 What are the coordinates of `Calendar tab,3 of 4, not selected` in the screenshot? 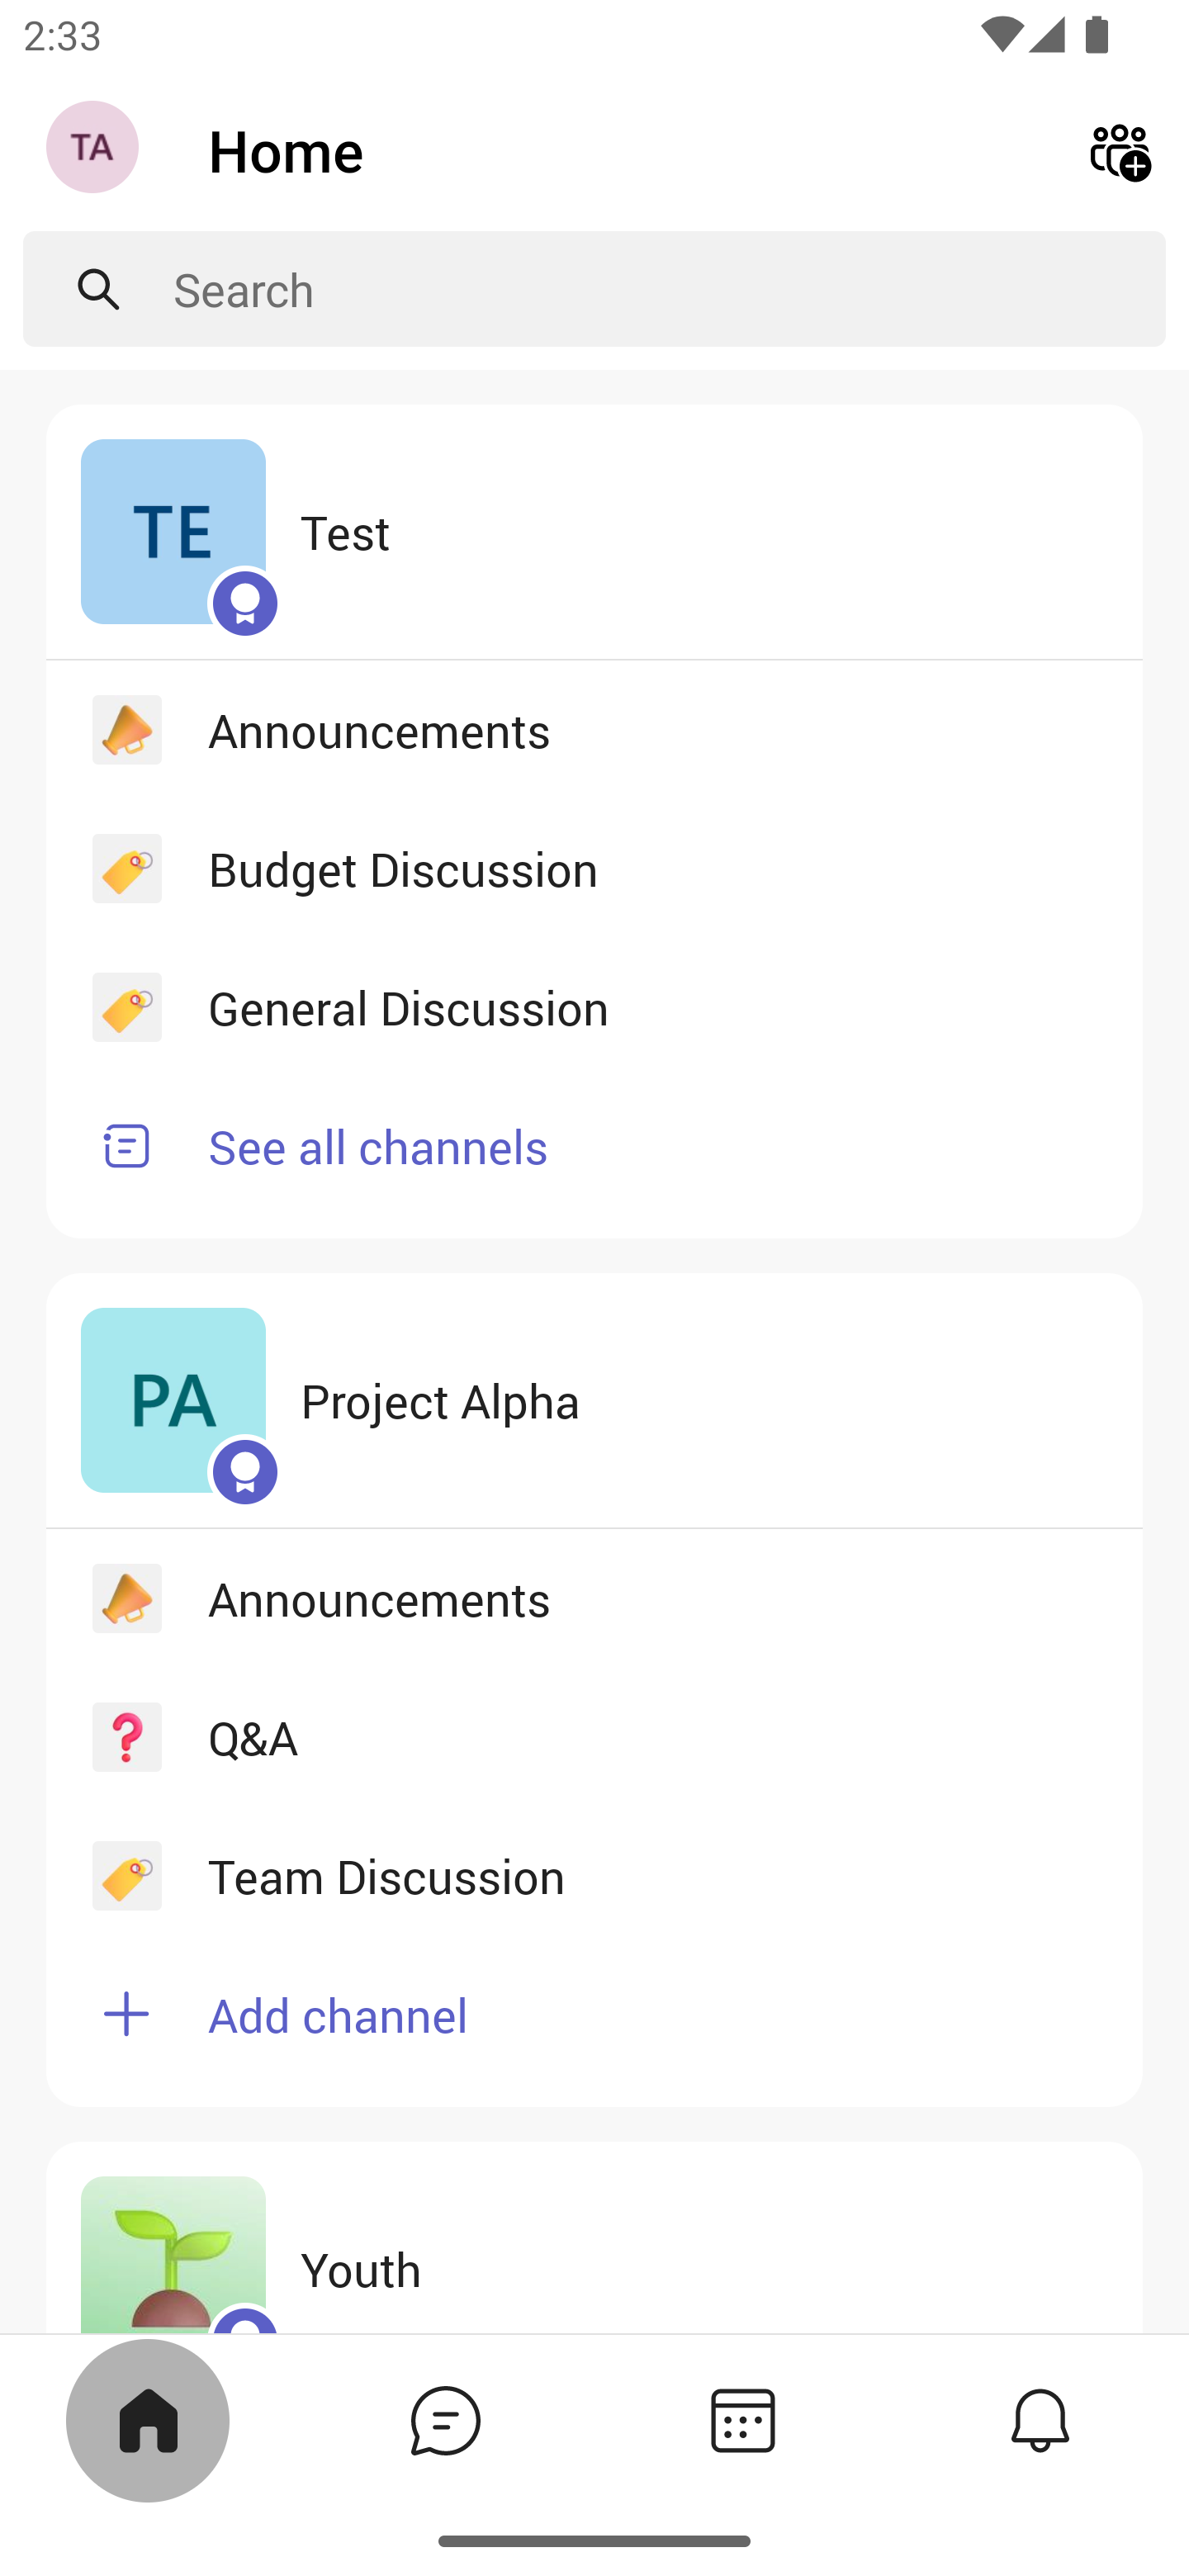 It's located at (743, 2419).